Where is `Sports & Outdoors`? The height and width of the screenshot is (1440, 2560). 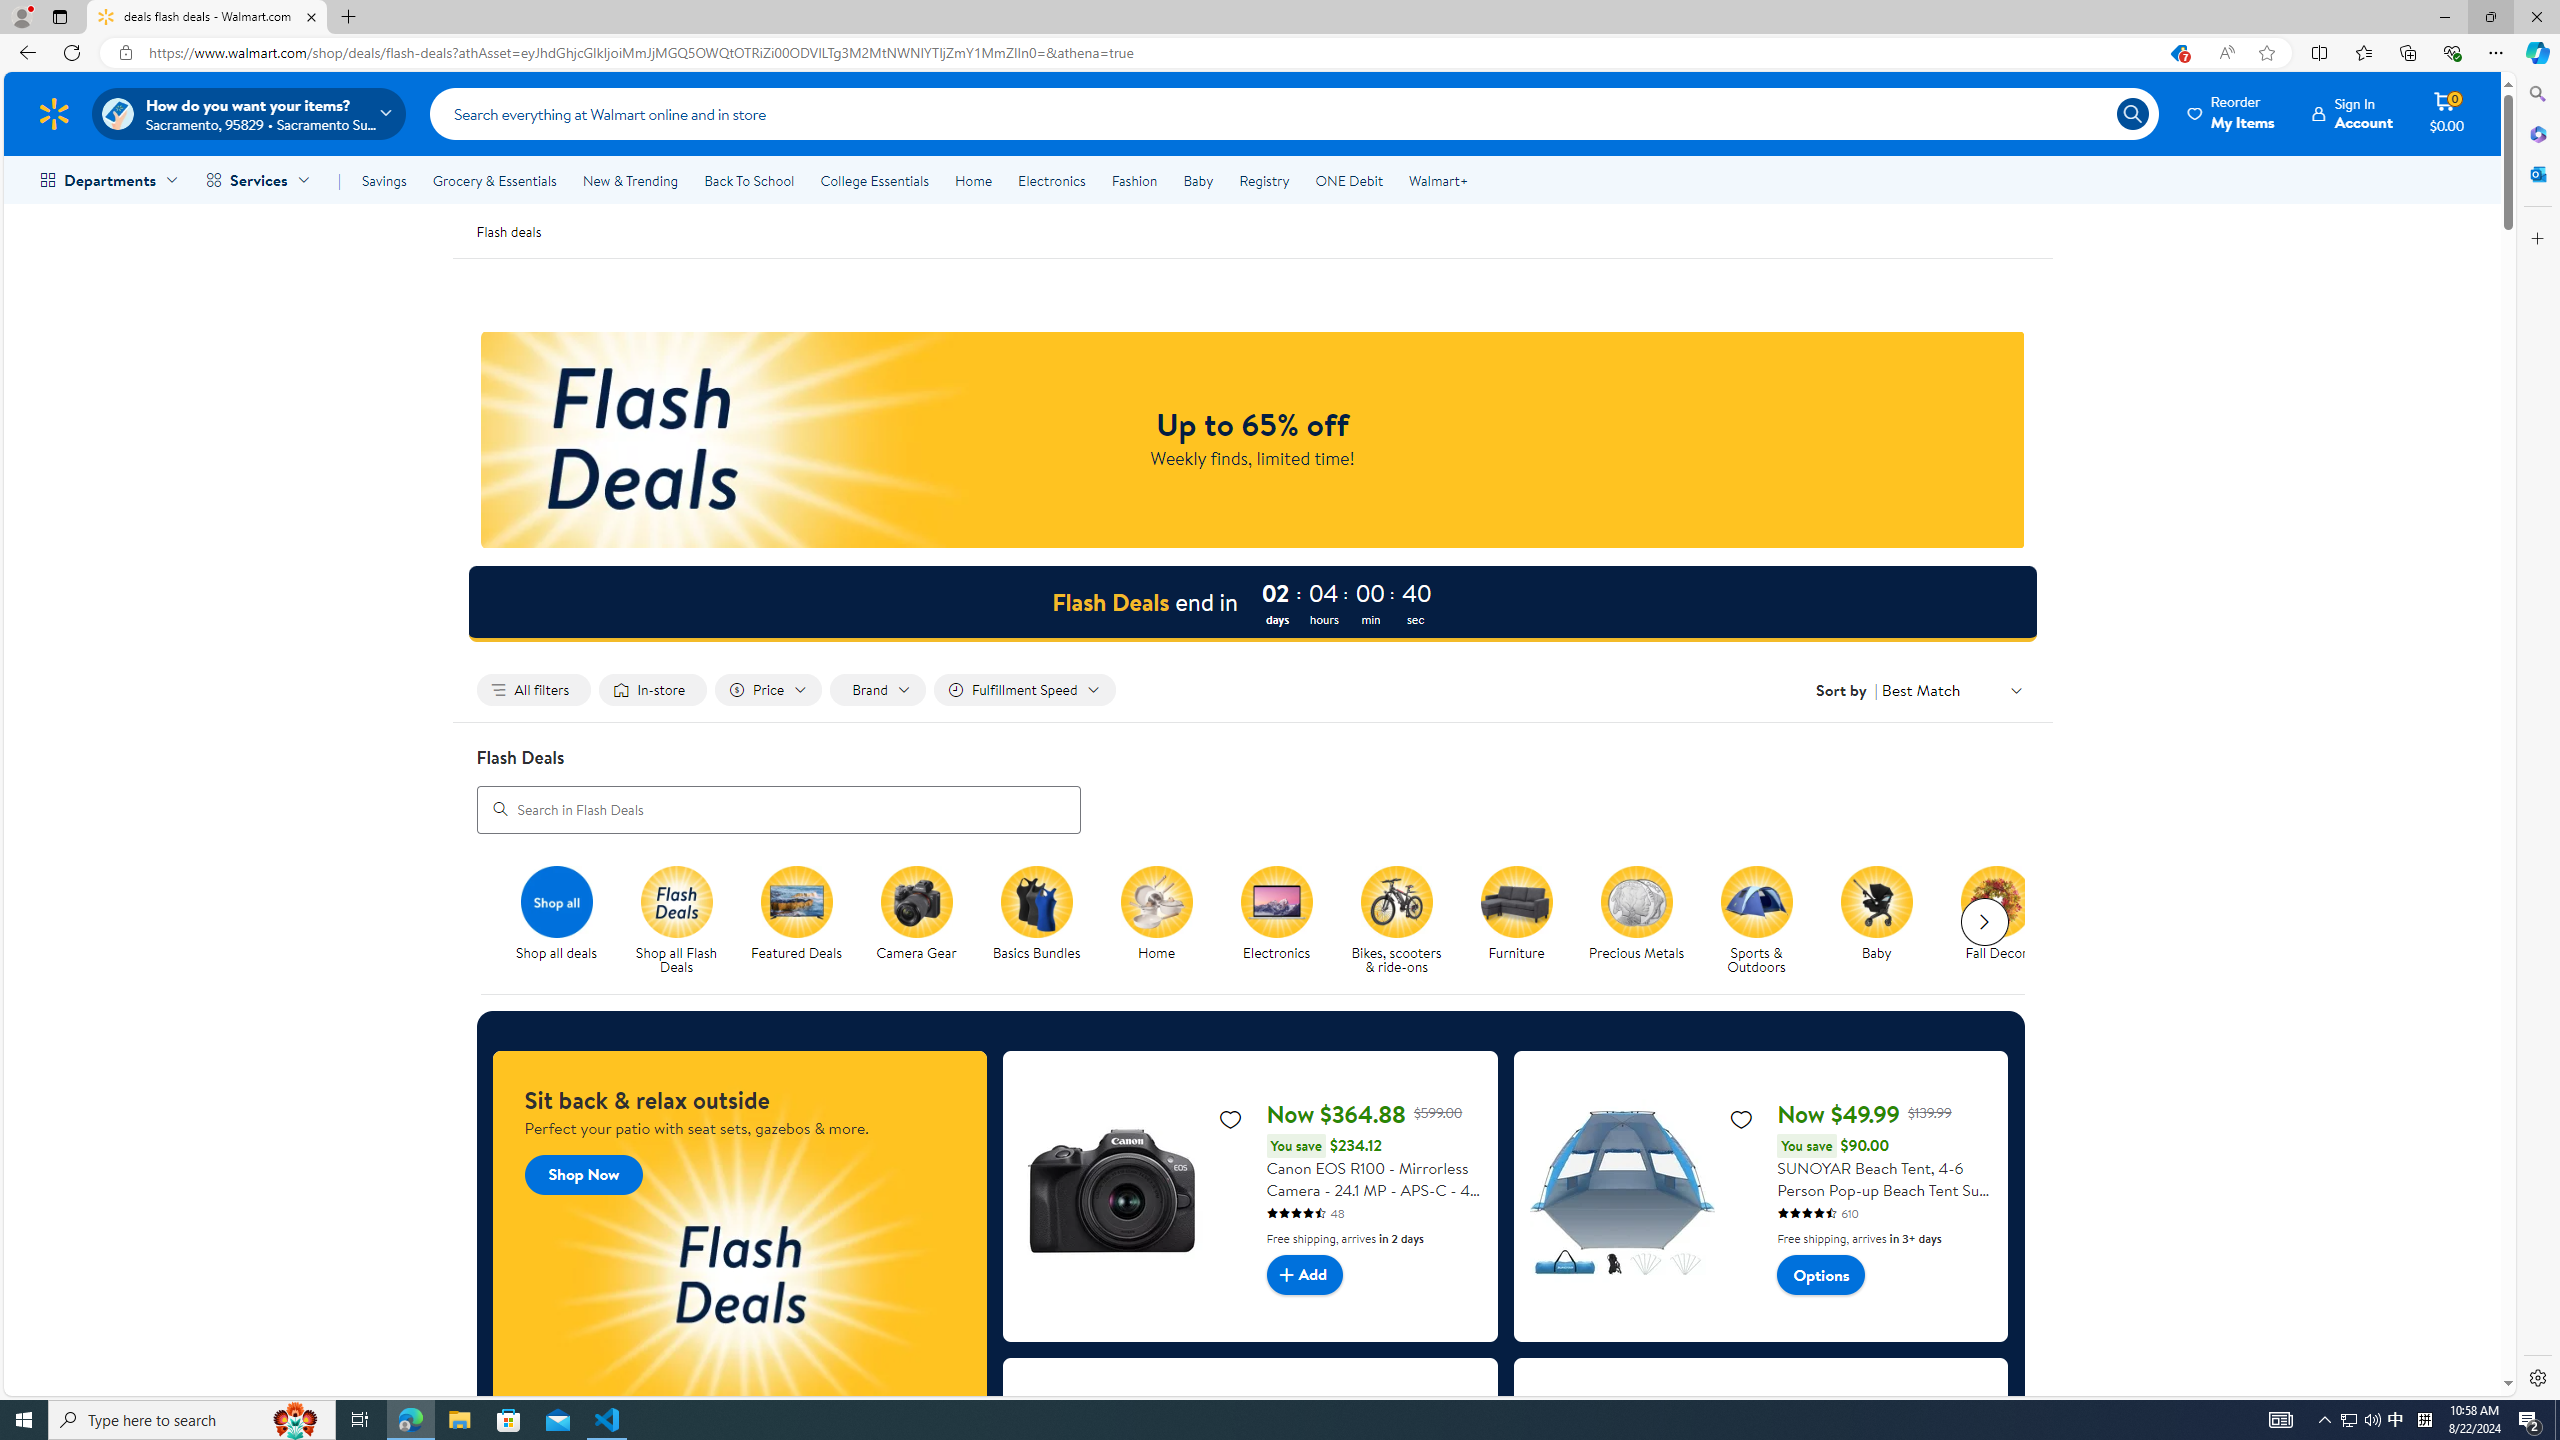
Sports & Outdoors is located at coordinates (1756, 901).